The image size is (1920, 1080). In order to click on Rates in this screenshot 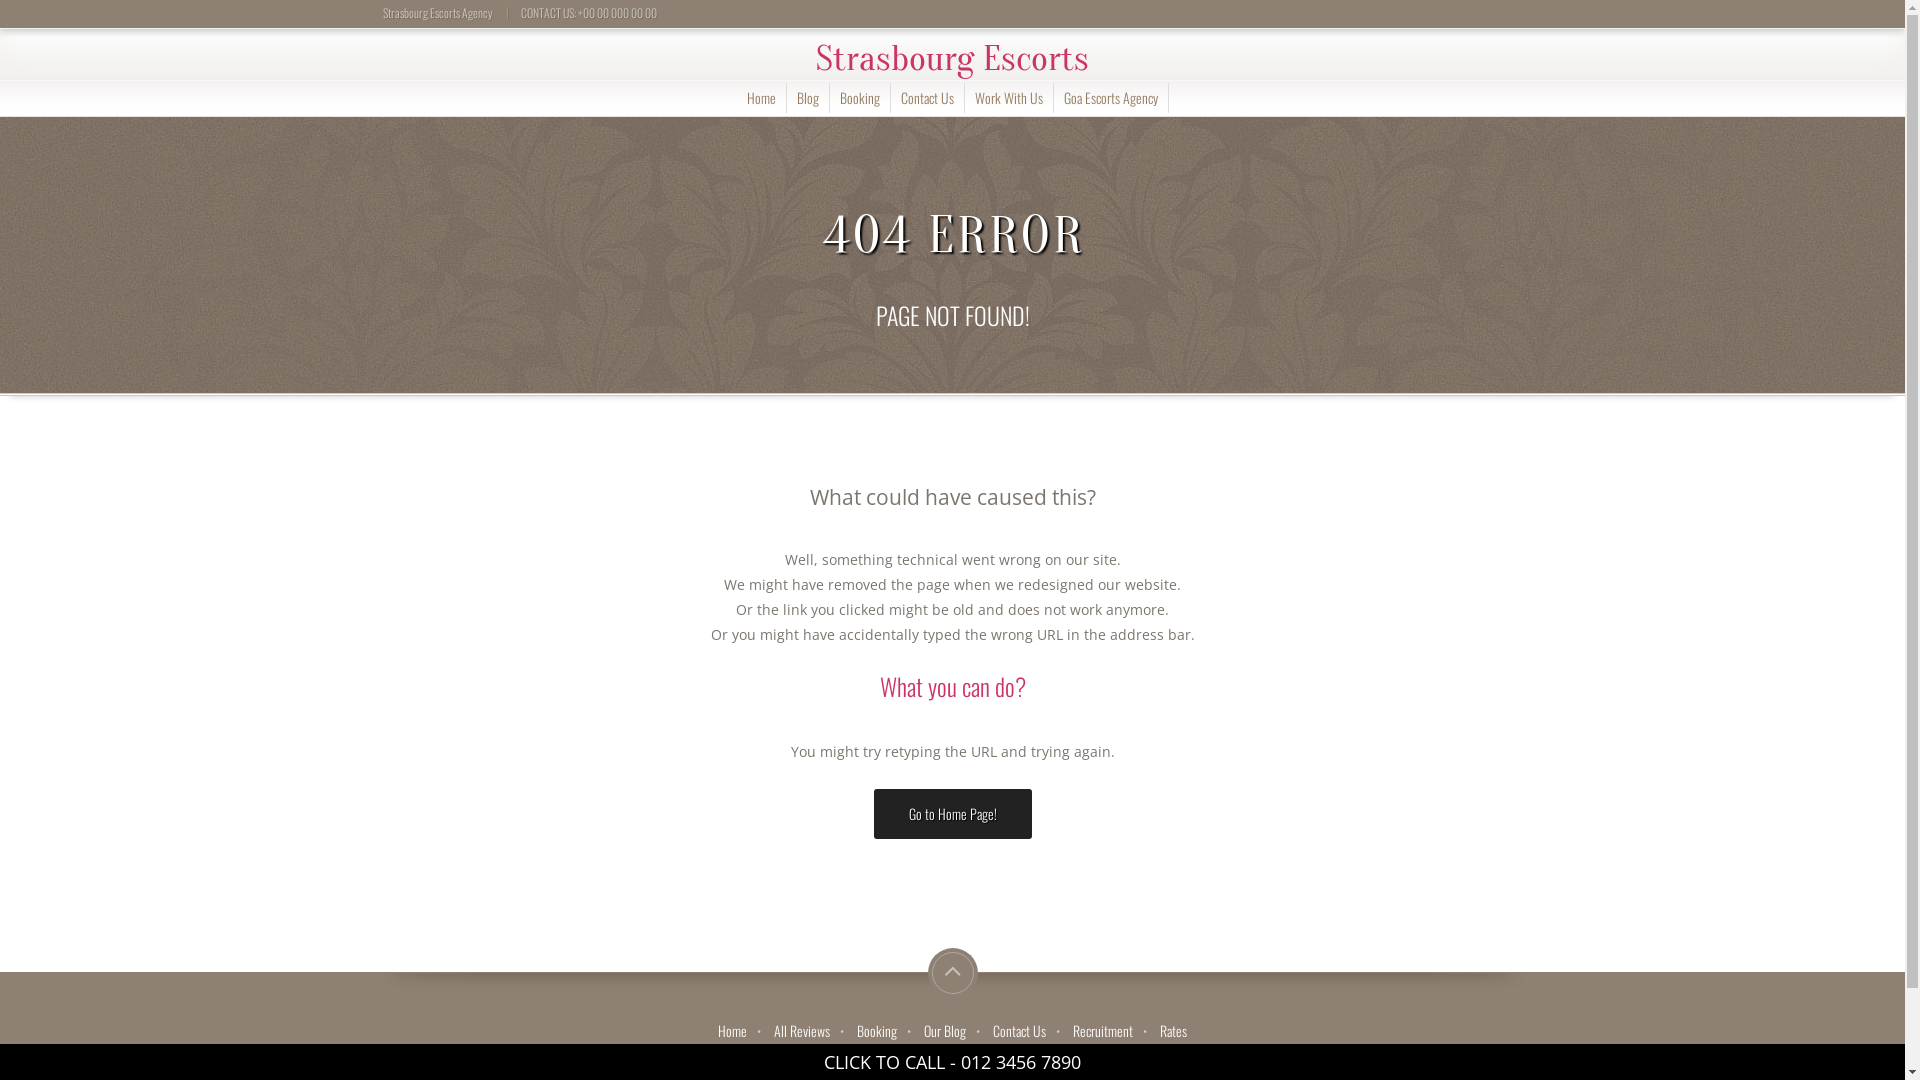, I will do `click(1174, 1030)`.